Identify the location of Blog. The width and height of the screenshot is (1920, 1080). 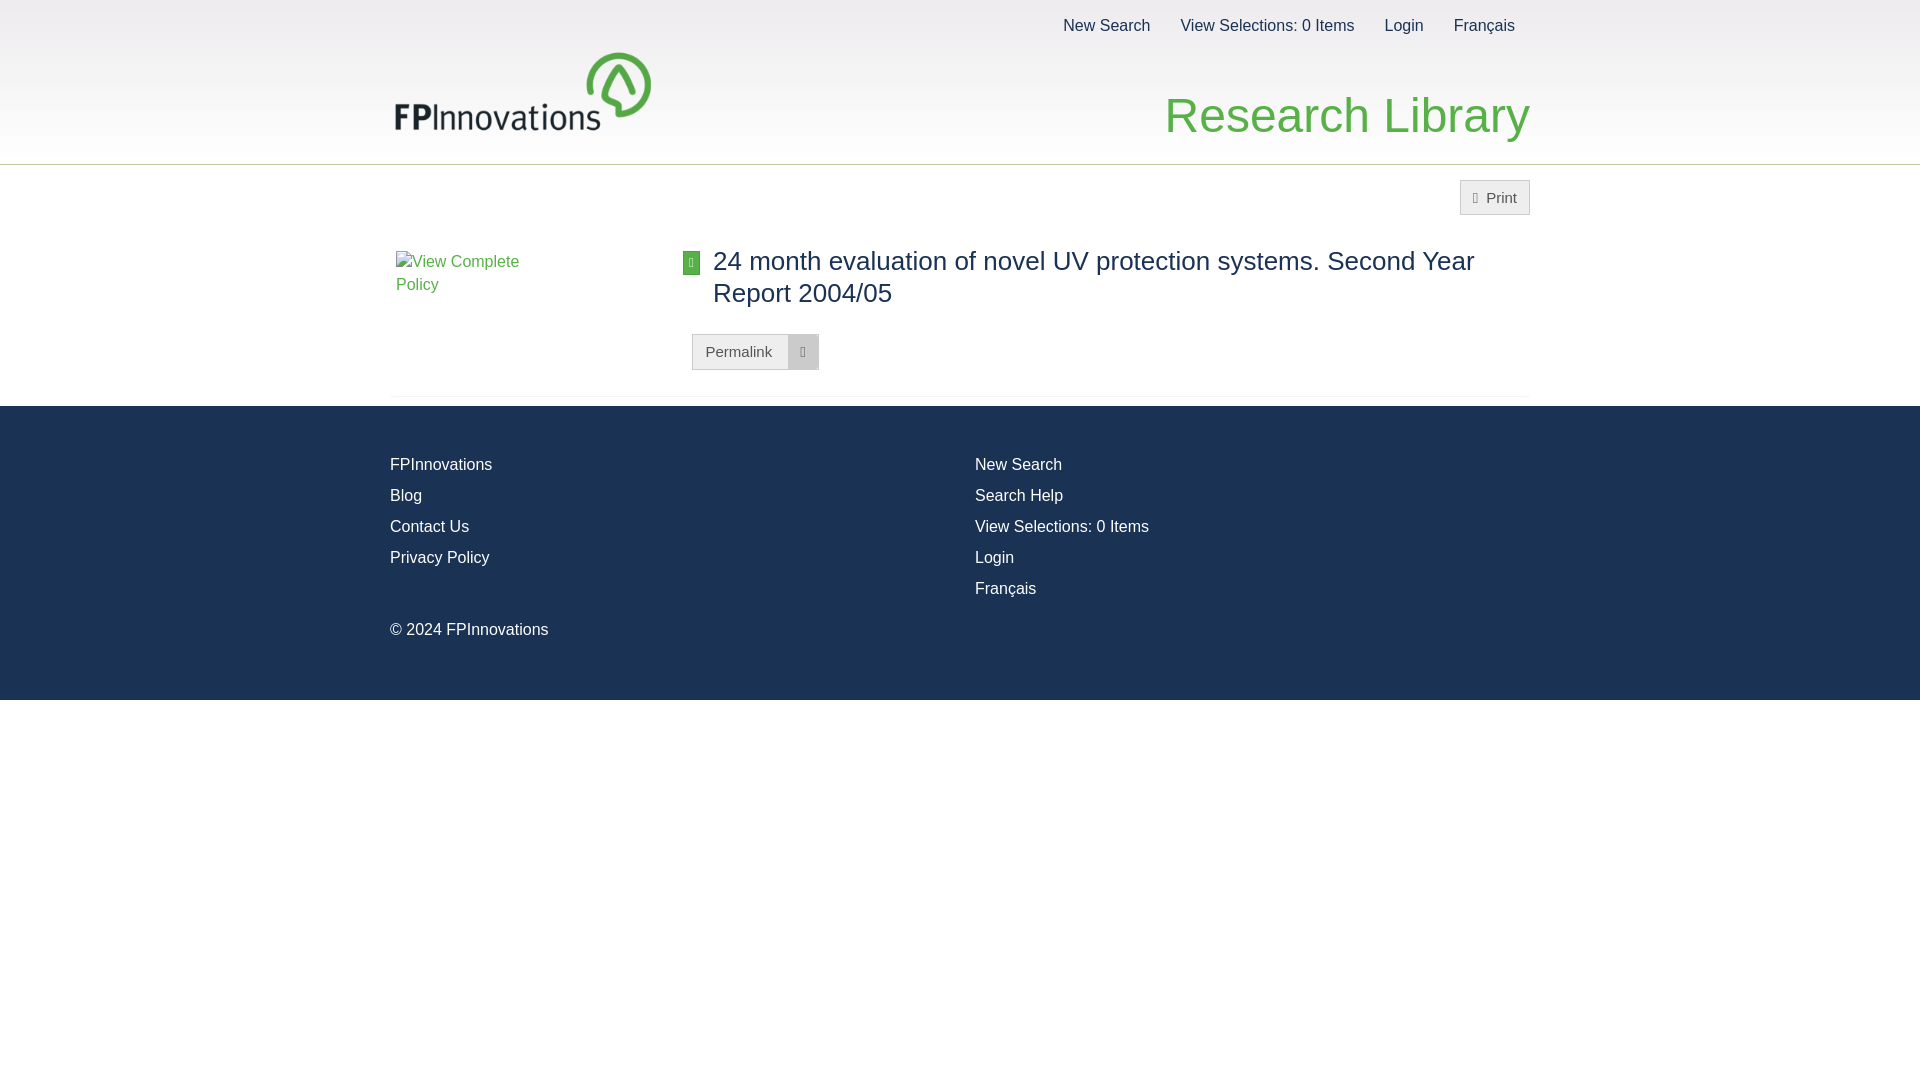
(406, 496).